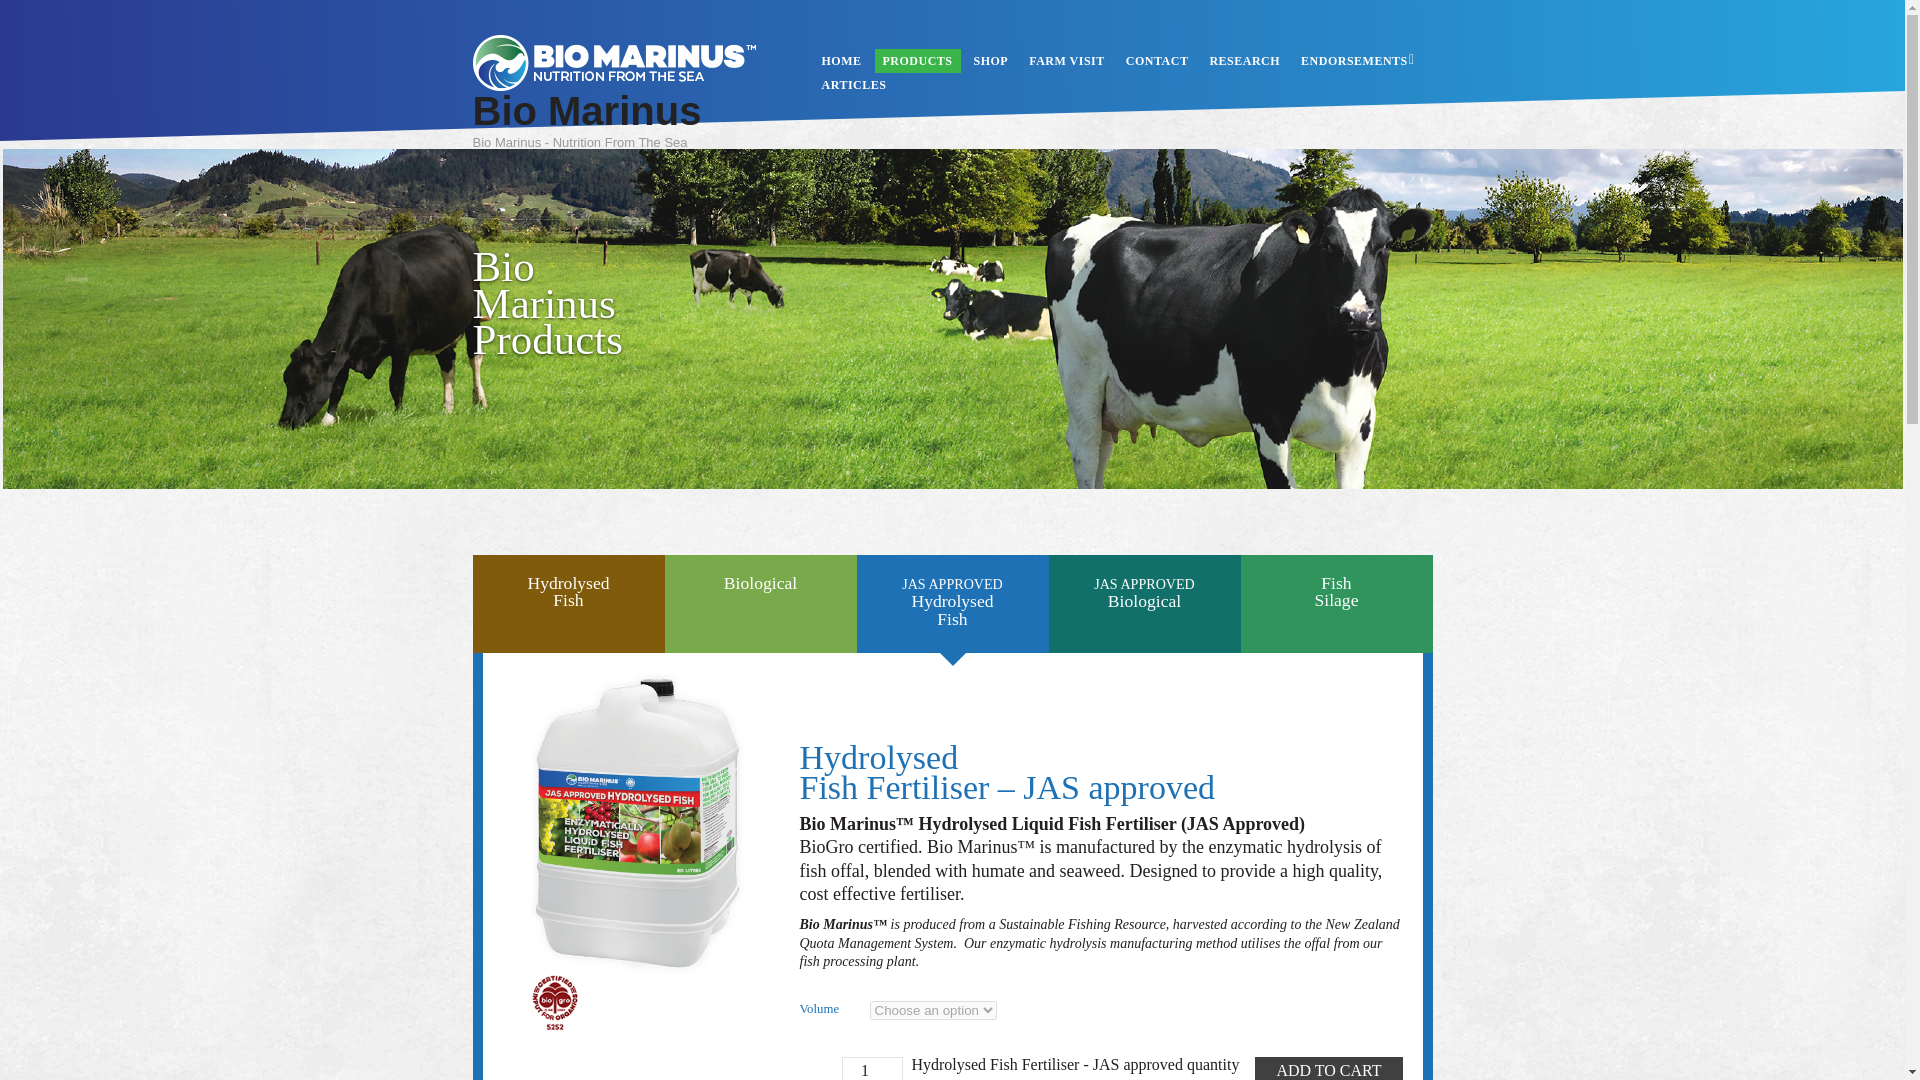  What do you see at coordinates (1156, 60) in the screenshot?
I see `1` at bounding box center [1156, 60].